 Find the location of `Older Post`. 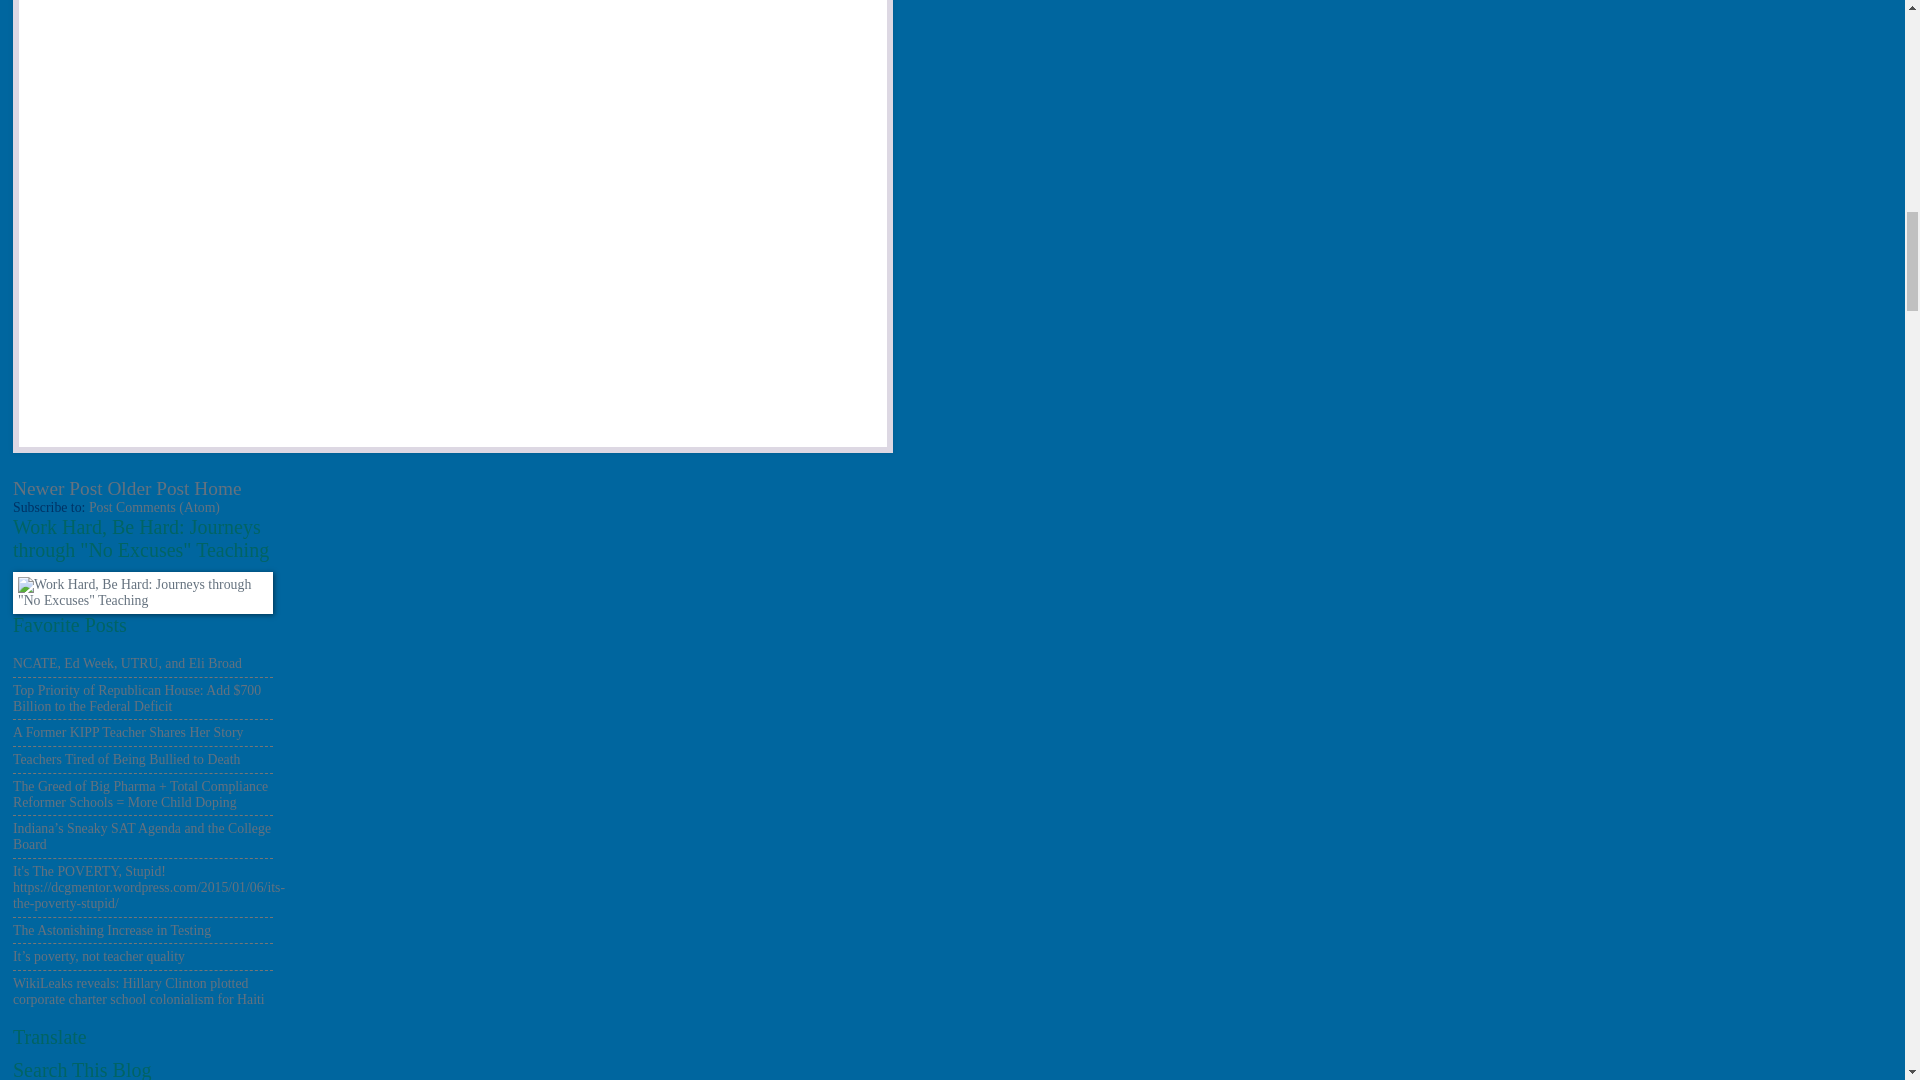

Older Post is located at coordinates (148, 488).